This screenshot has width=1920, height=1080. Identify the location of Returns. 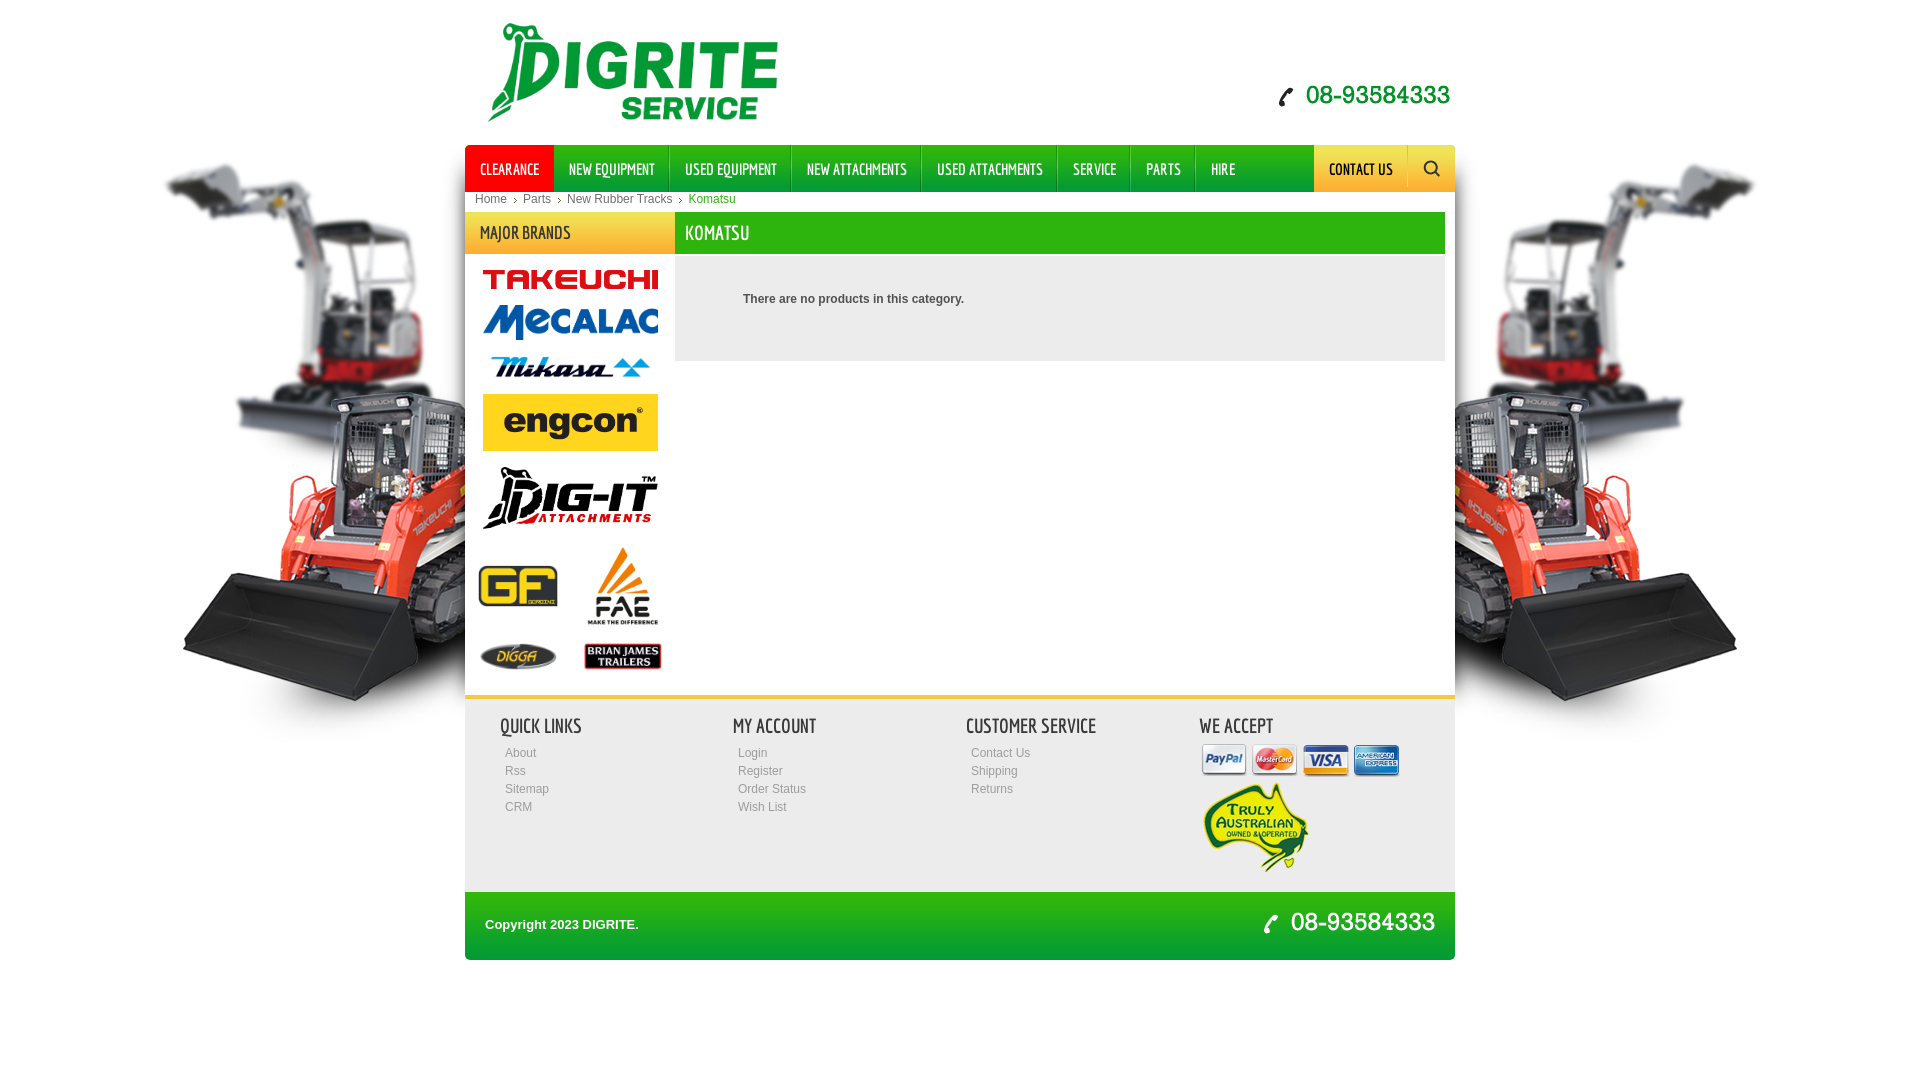
(992, 789).